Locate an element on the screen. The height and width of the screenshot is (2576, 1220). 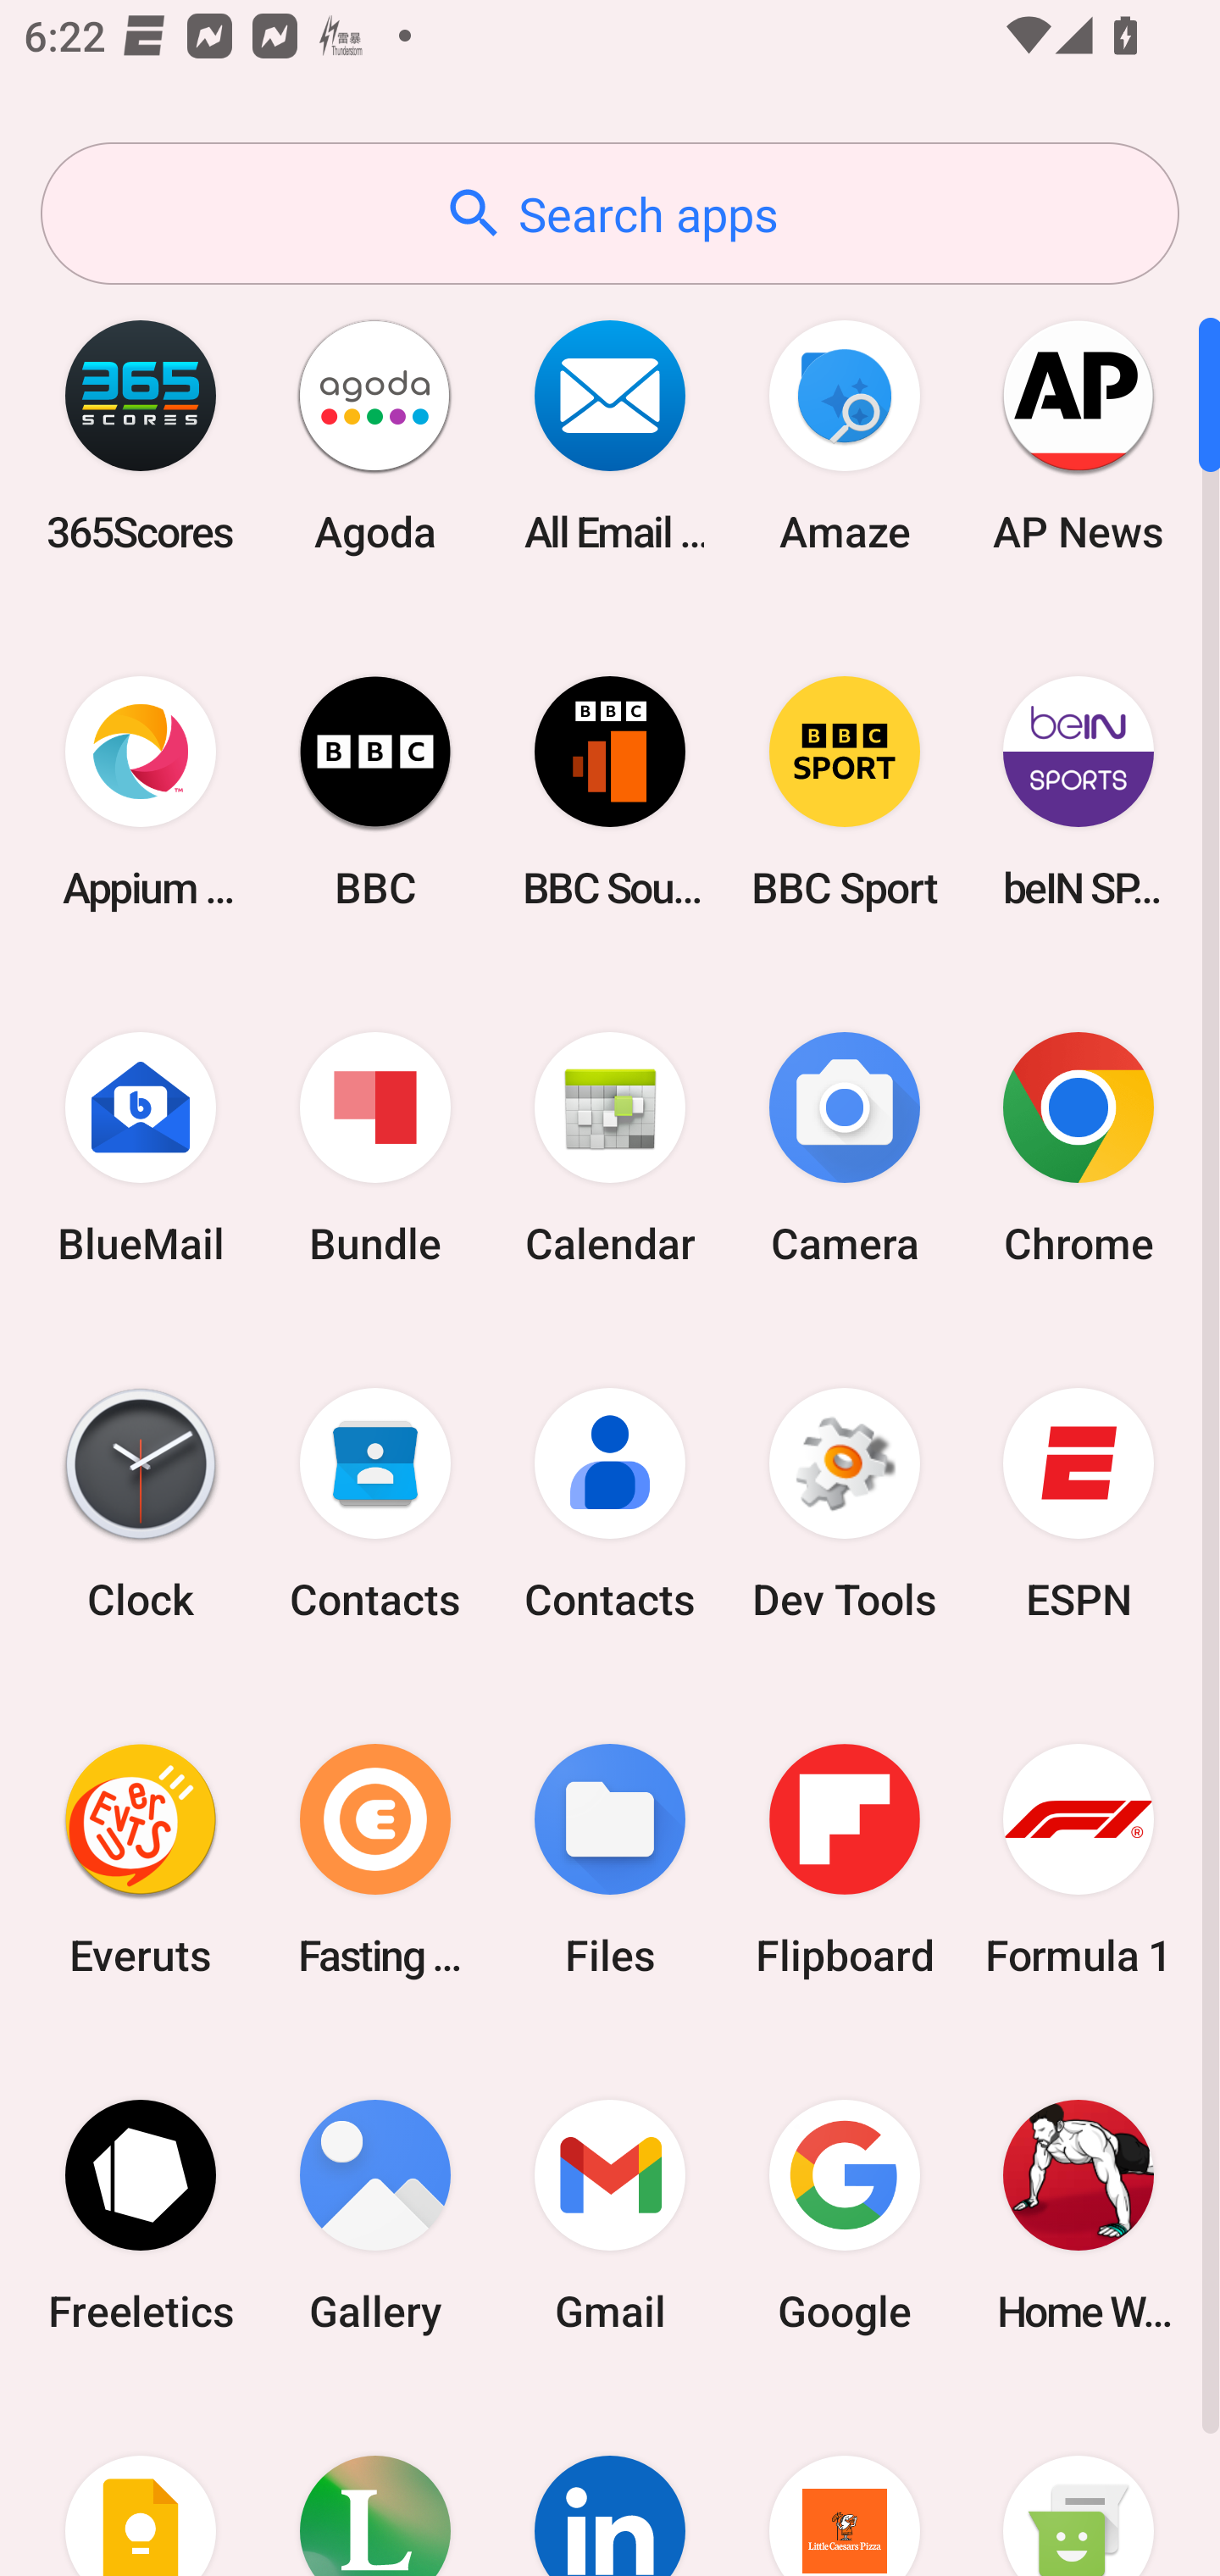
Files is located at coordinates (610, 1859).